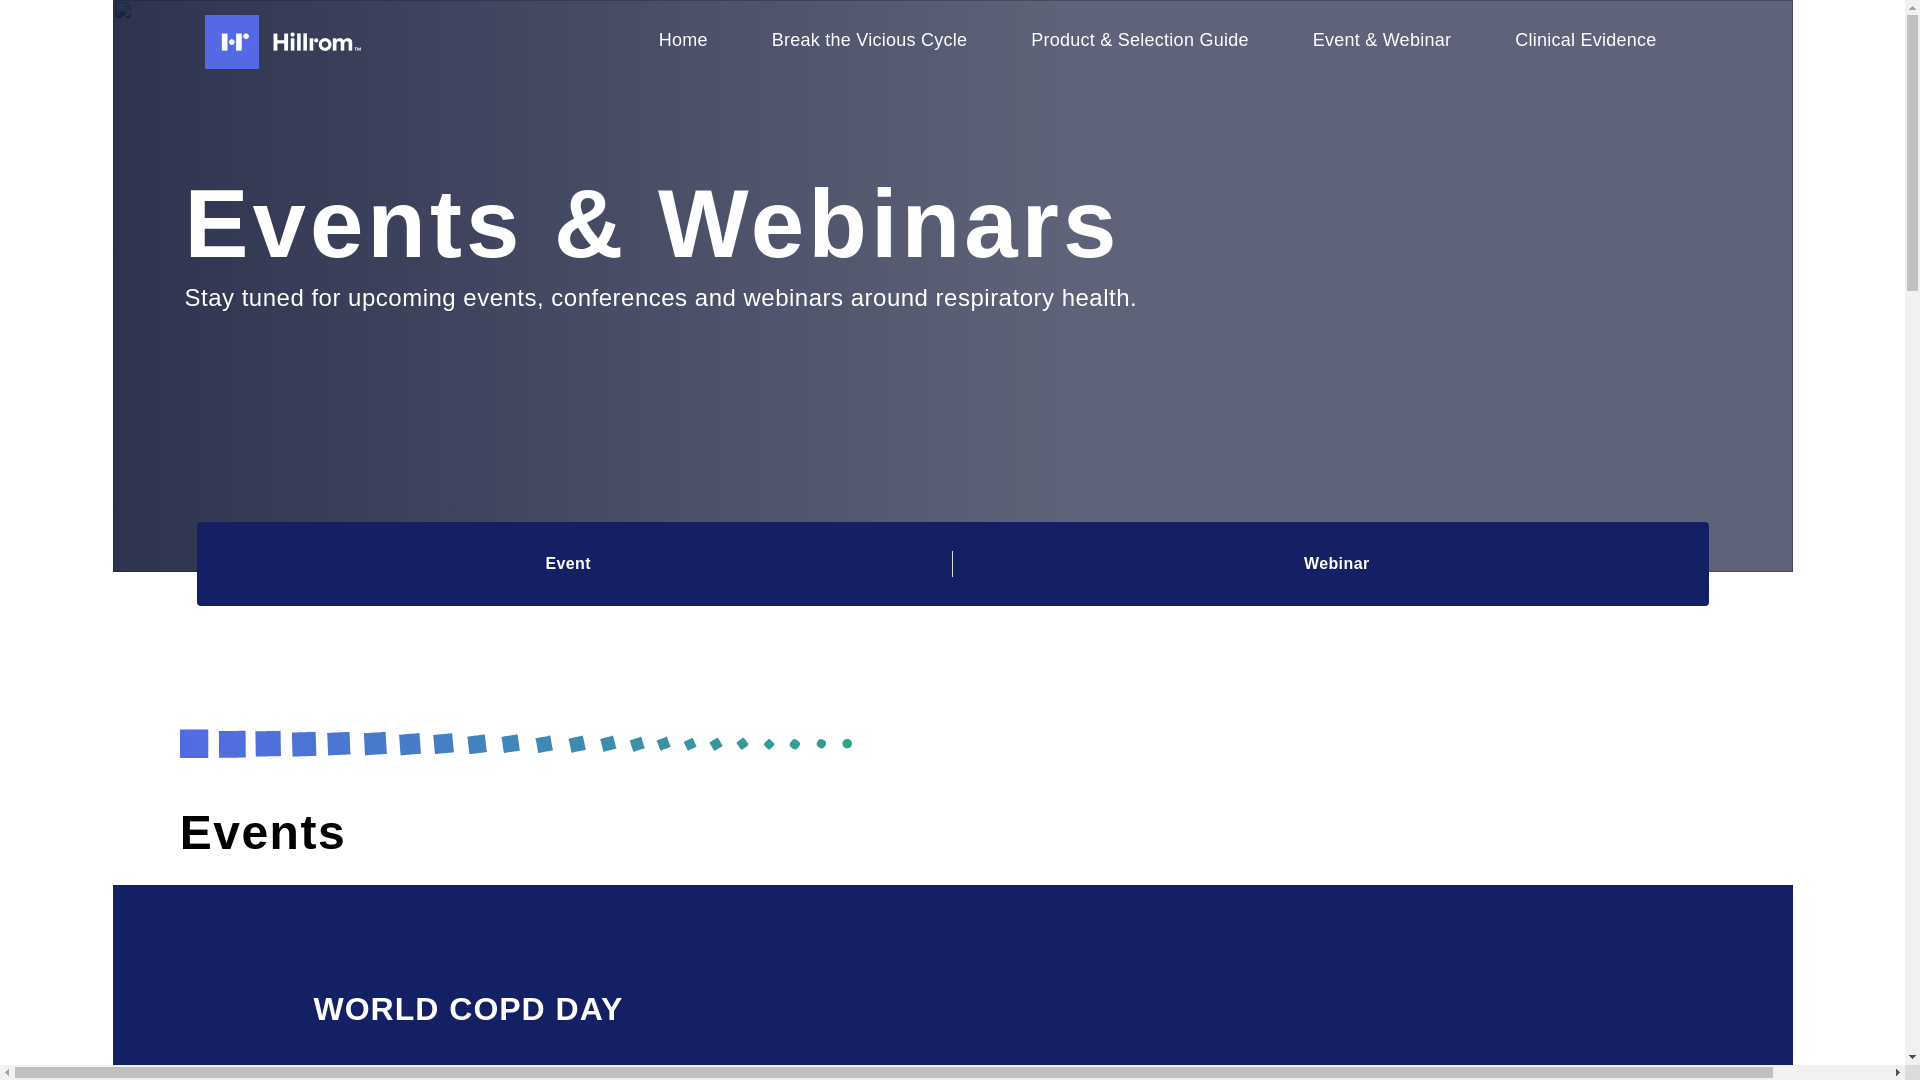 The width and height of the screenshot is (1920, 1080). What do you see at coordinates (683, 42) in the screenshot?
I see `Home` at bounding box center [683, 42].